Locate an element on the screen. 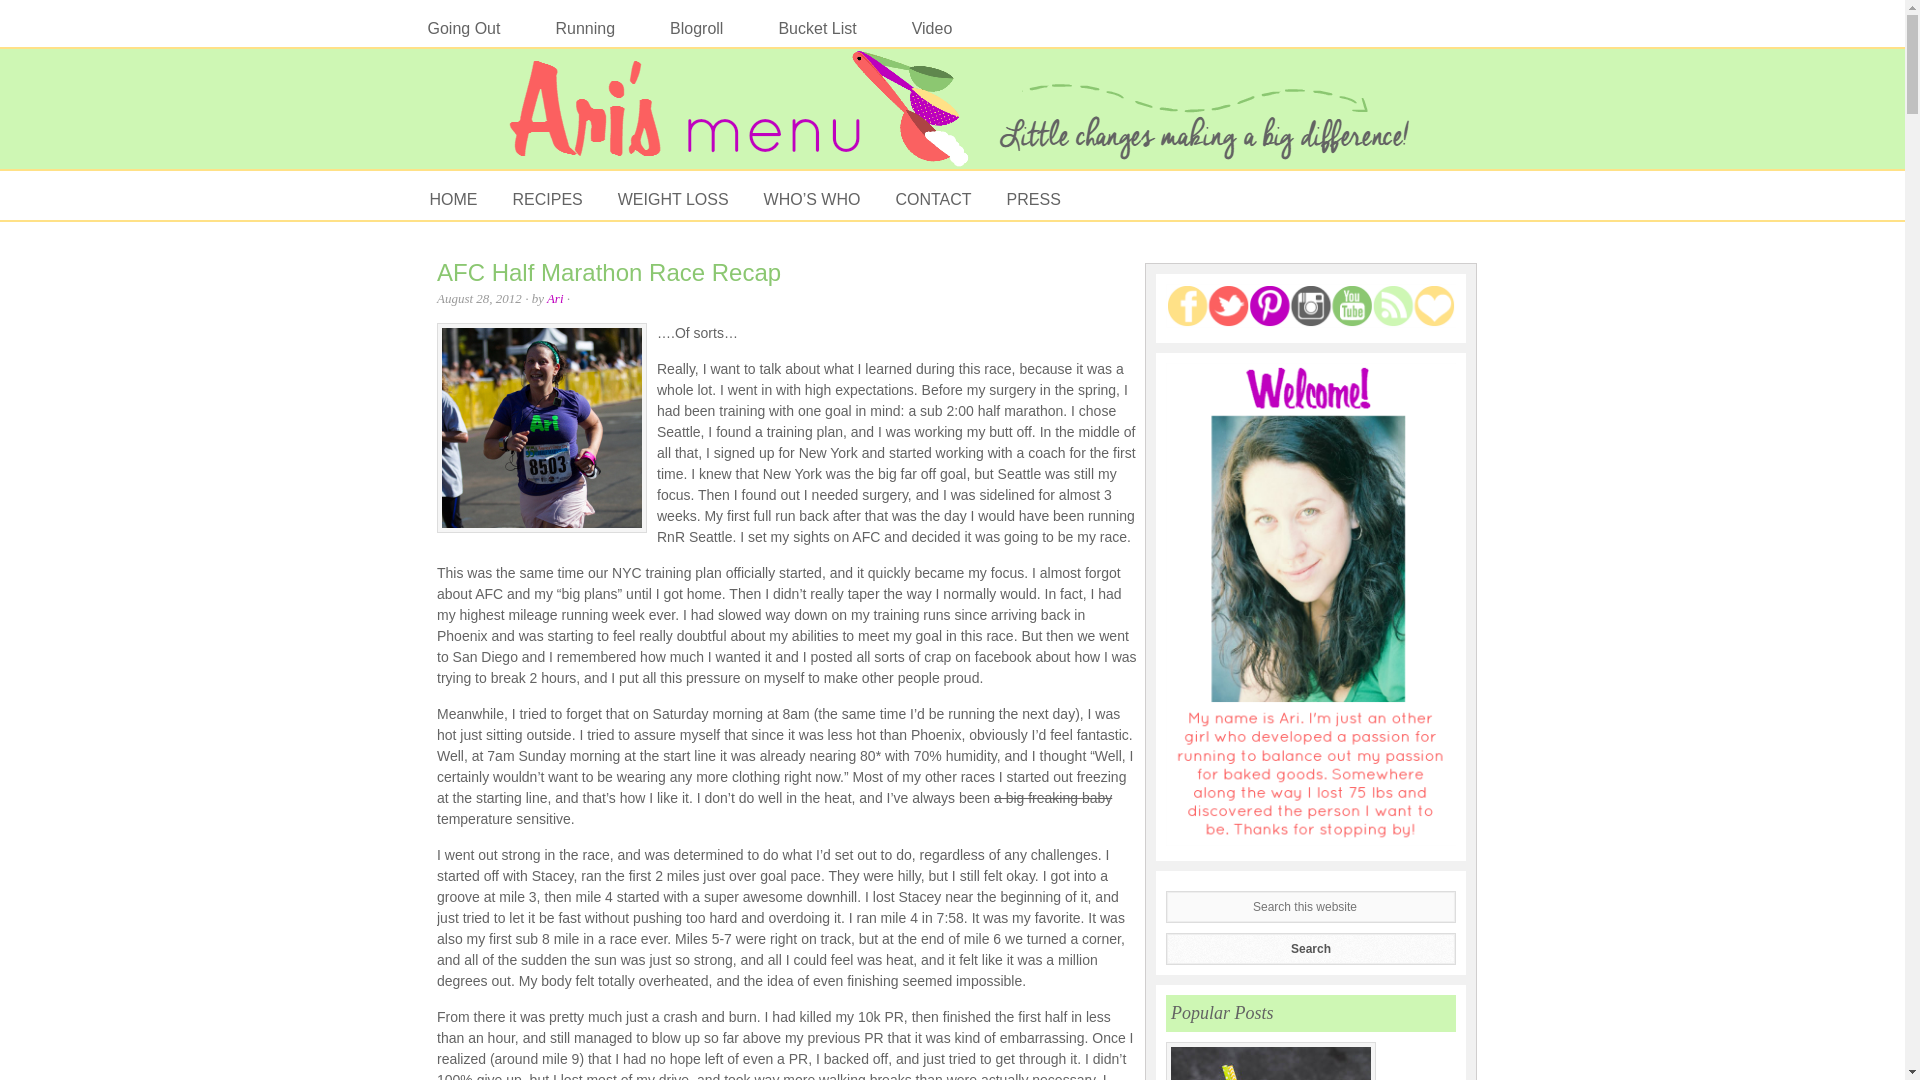  RECIPES is located at coordinates (543, 198).